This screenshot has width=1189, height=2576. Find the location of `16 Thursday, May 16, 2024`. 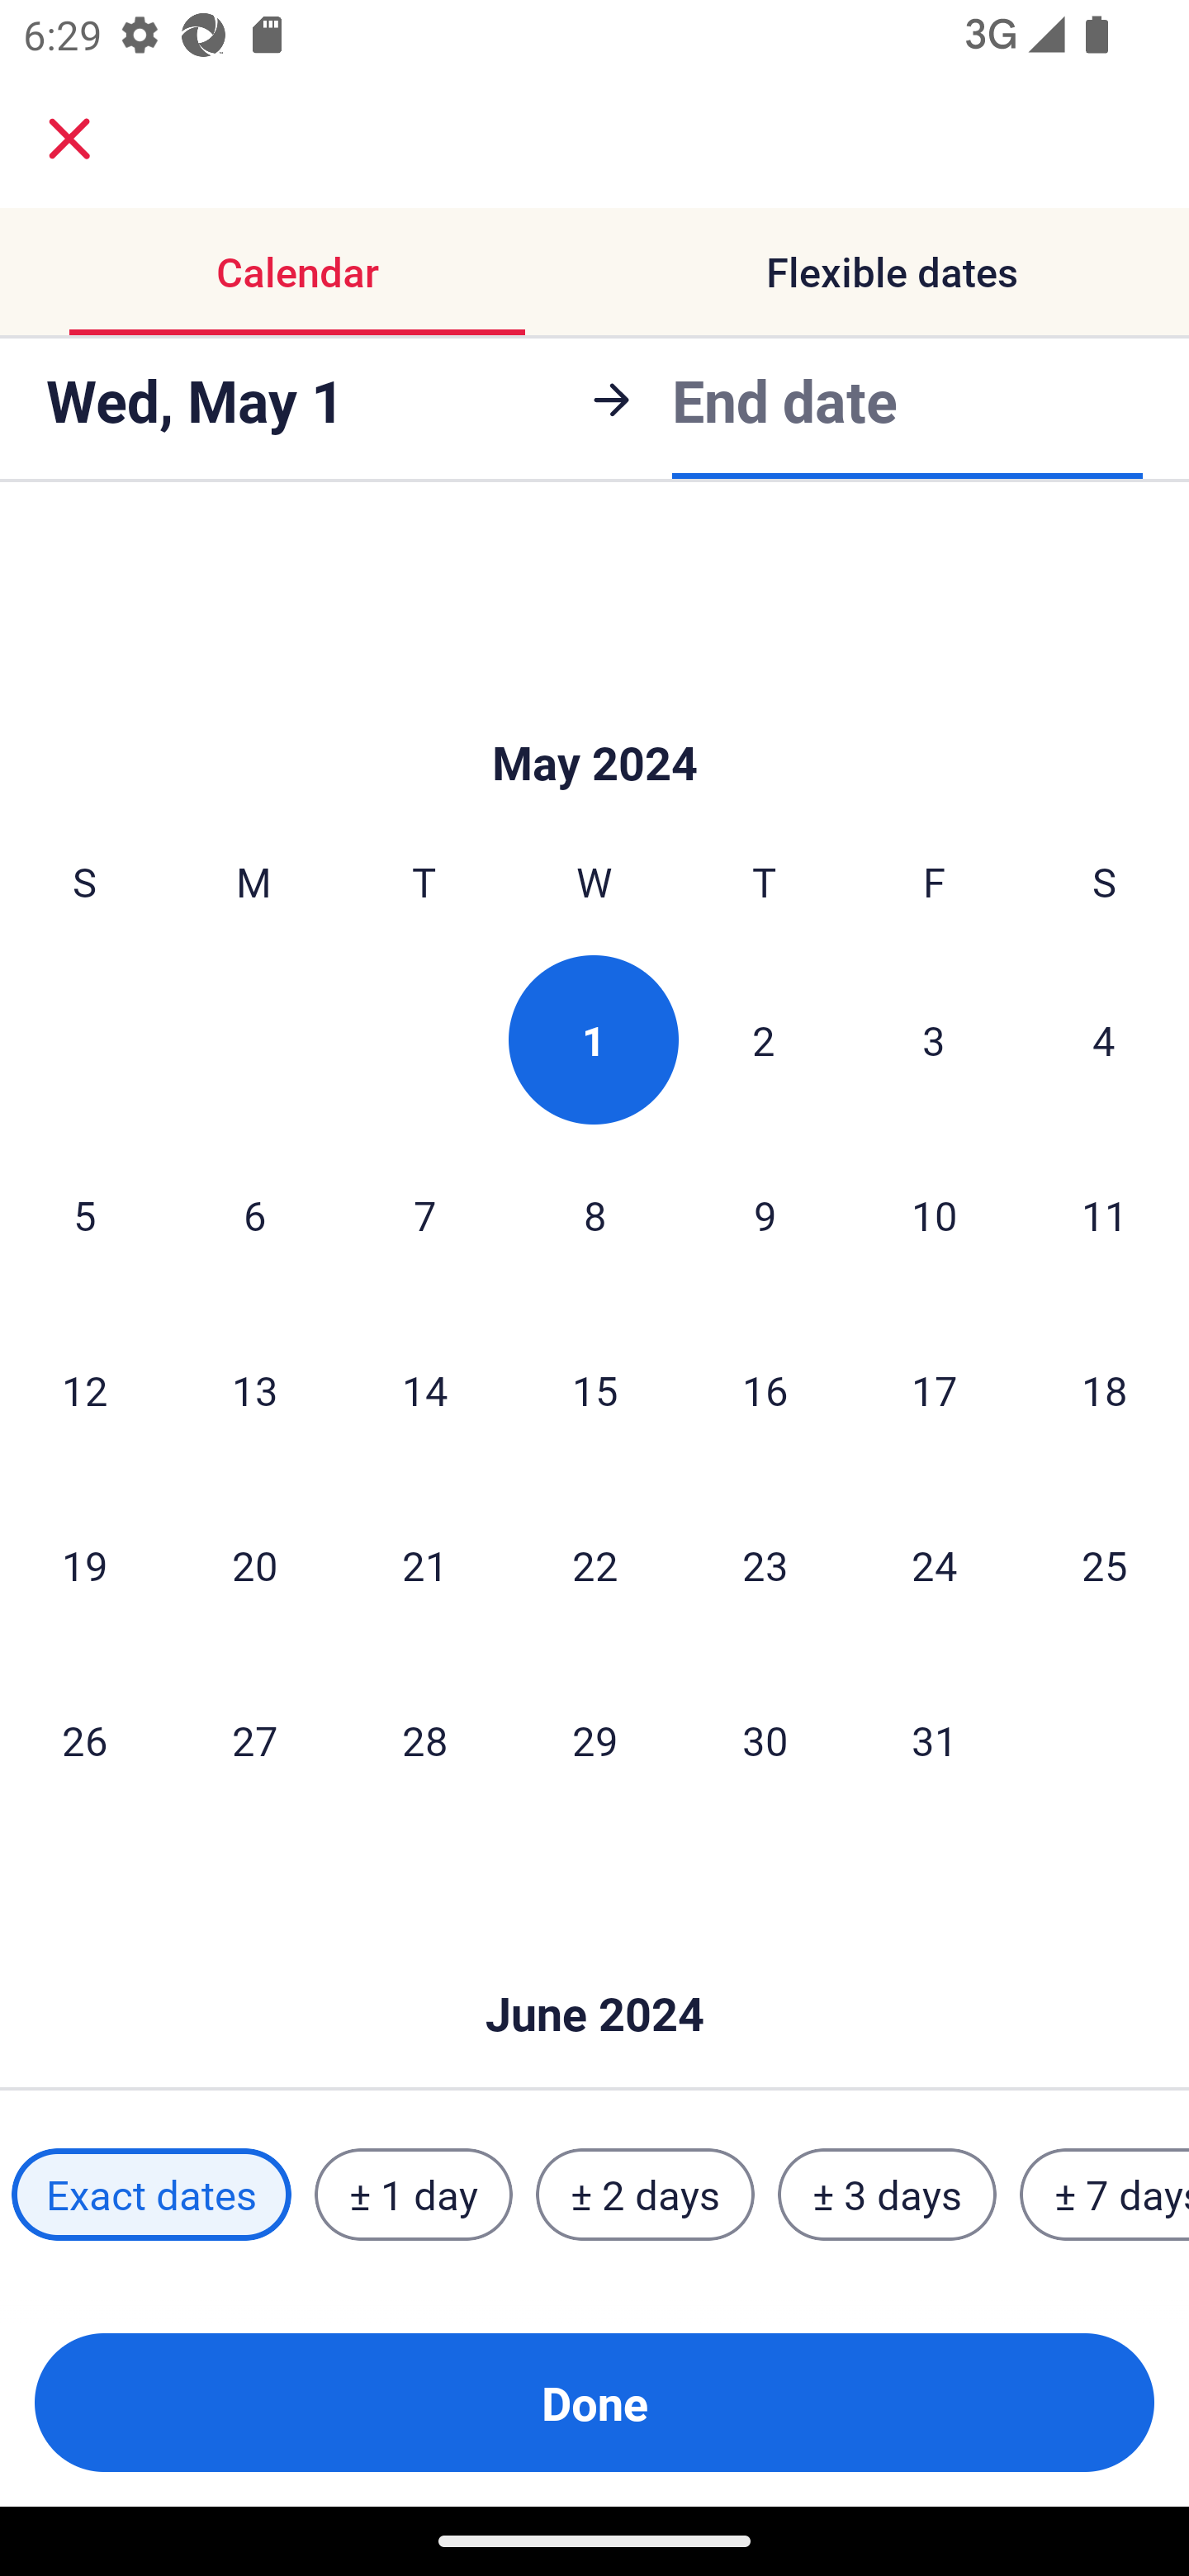

16 Thursday, May 16, 2024 is located at coordinates (765, 1389).